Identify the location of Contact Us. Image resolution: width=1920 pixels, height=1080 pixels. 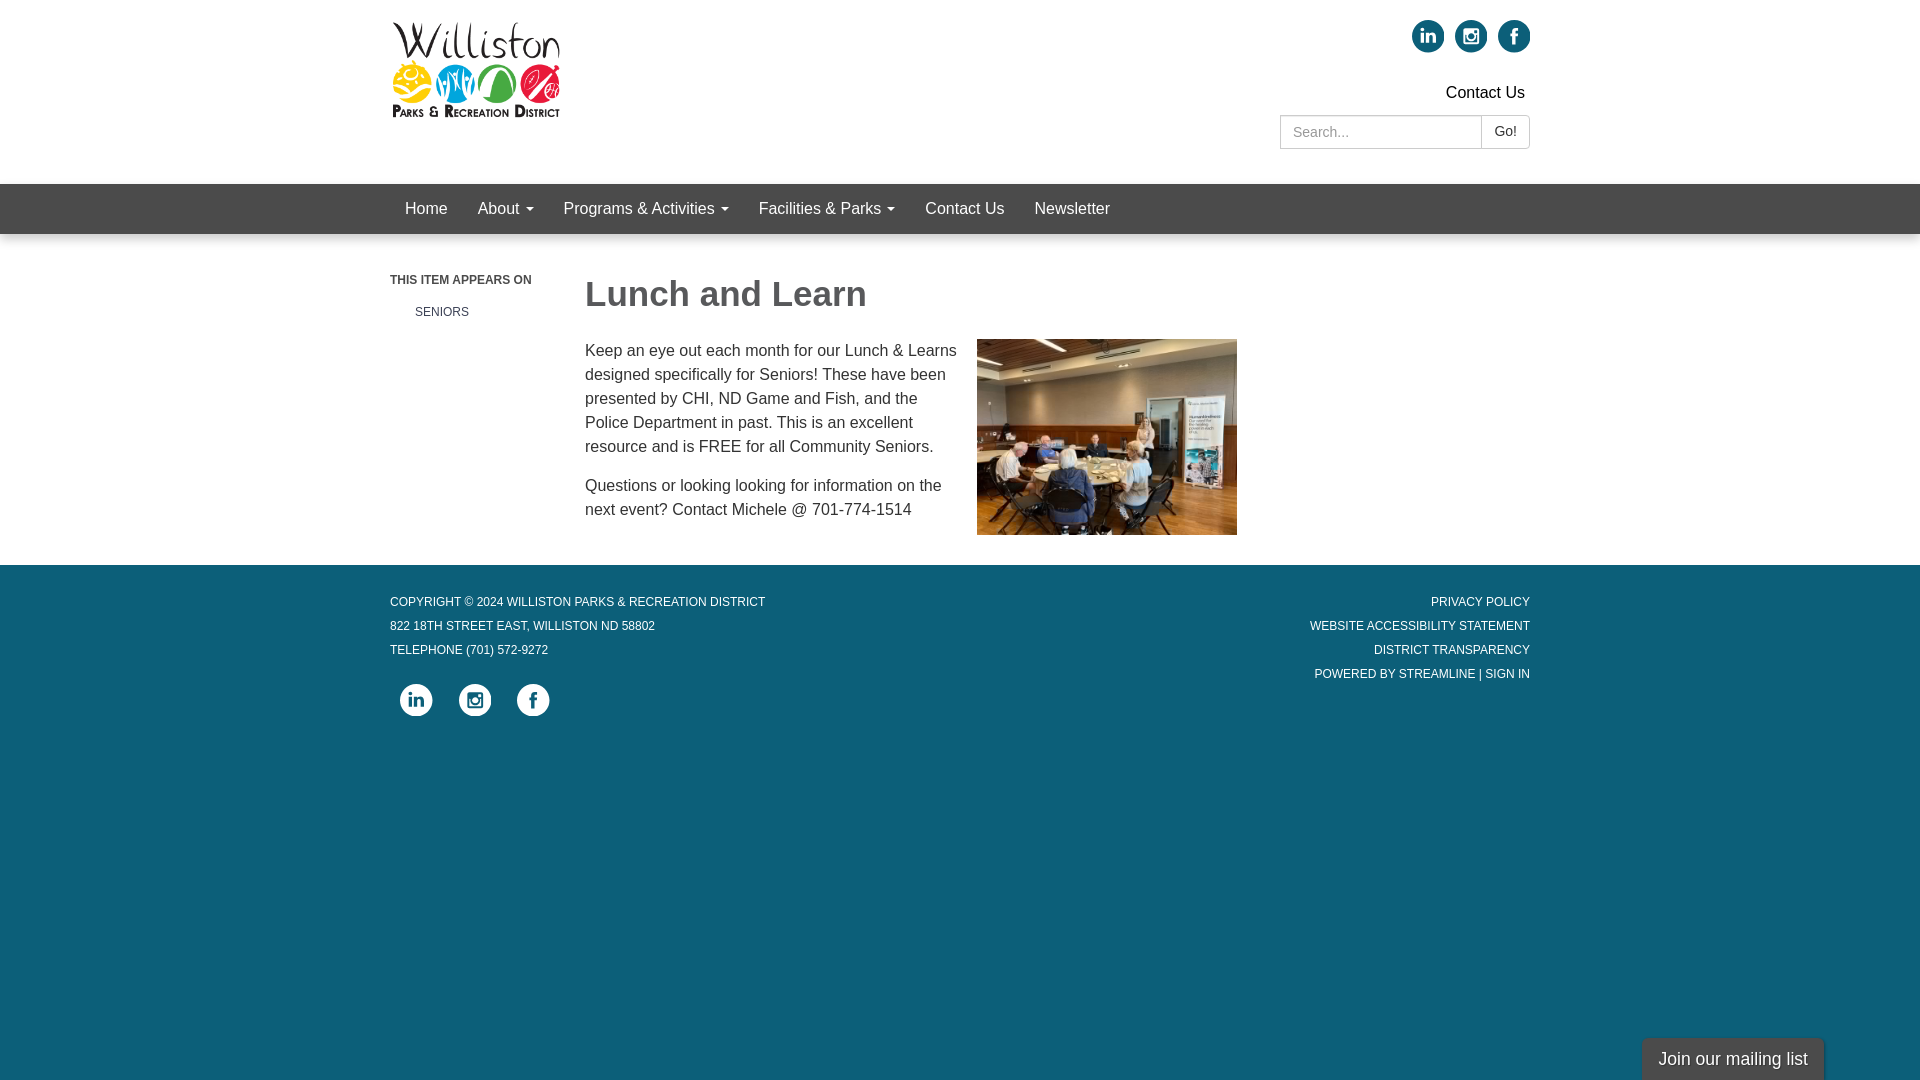
(1484, 92).